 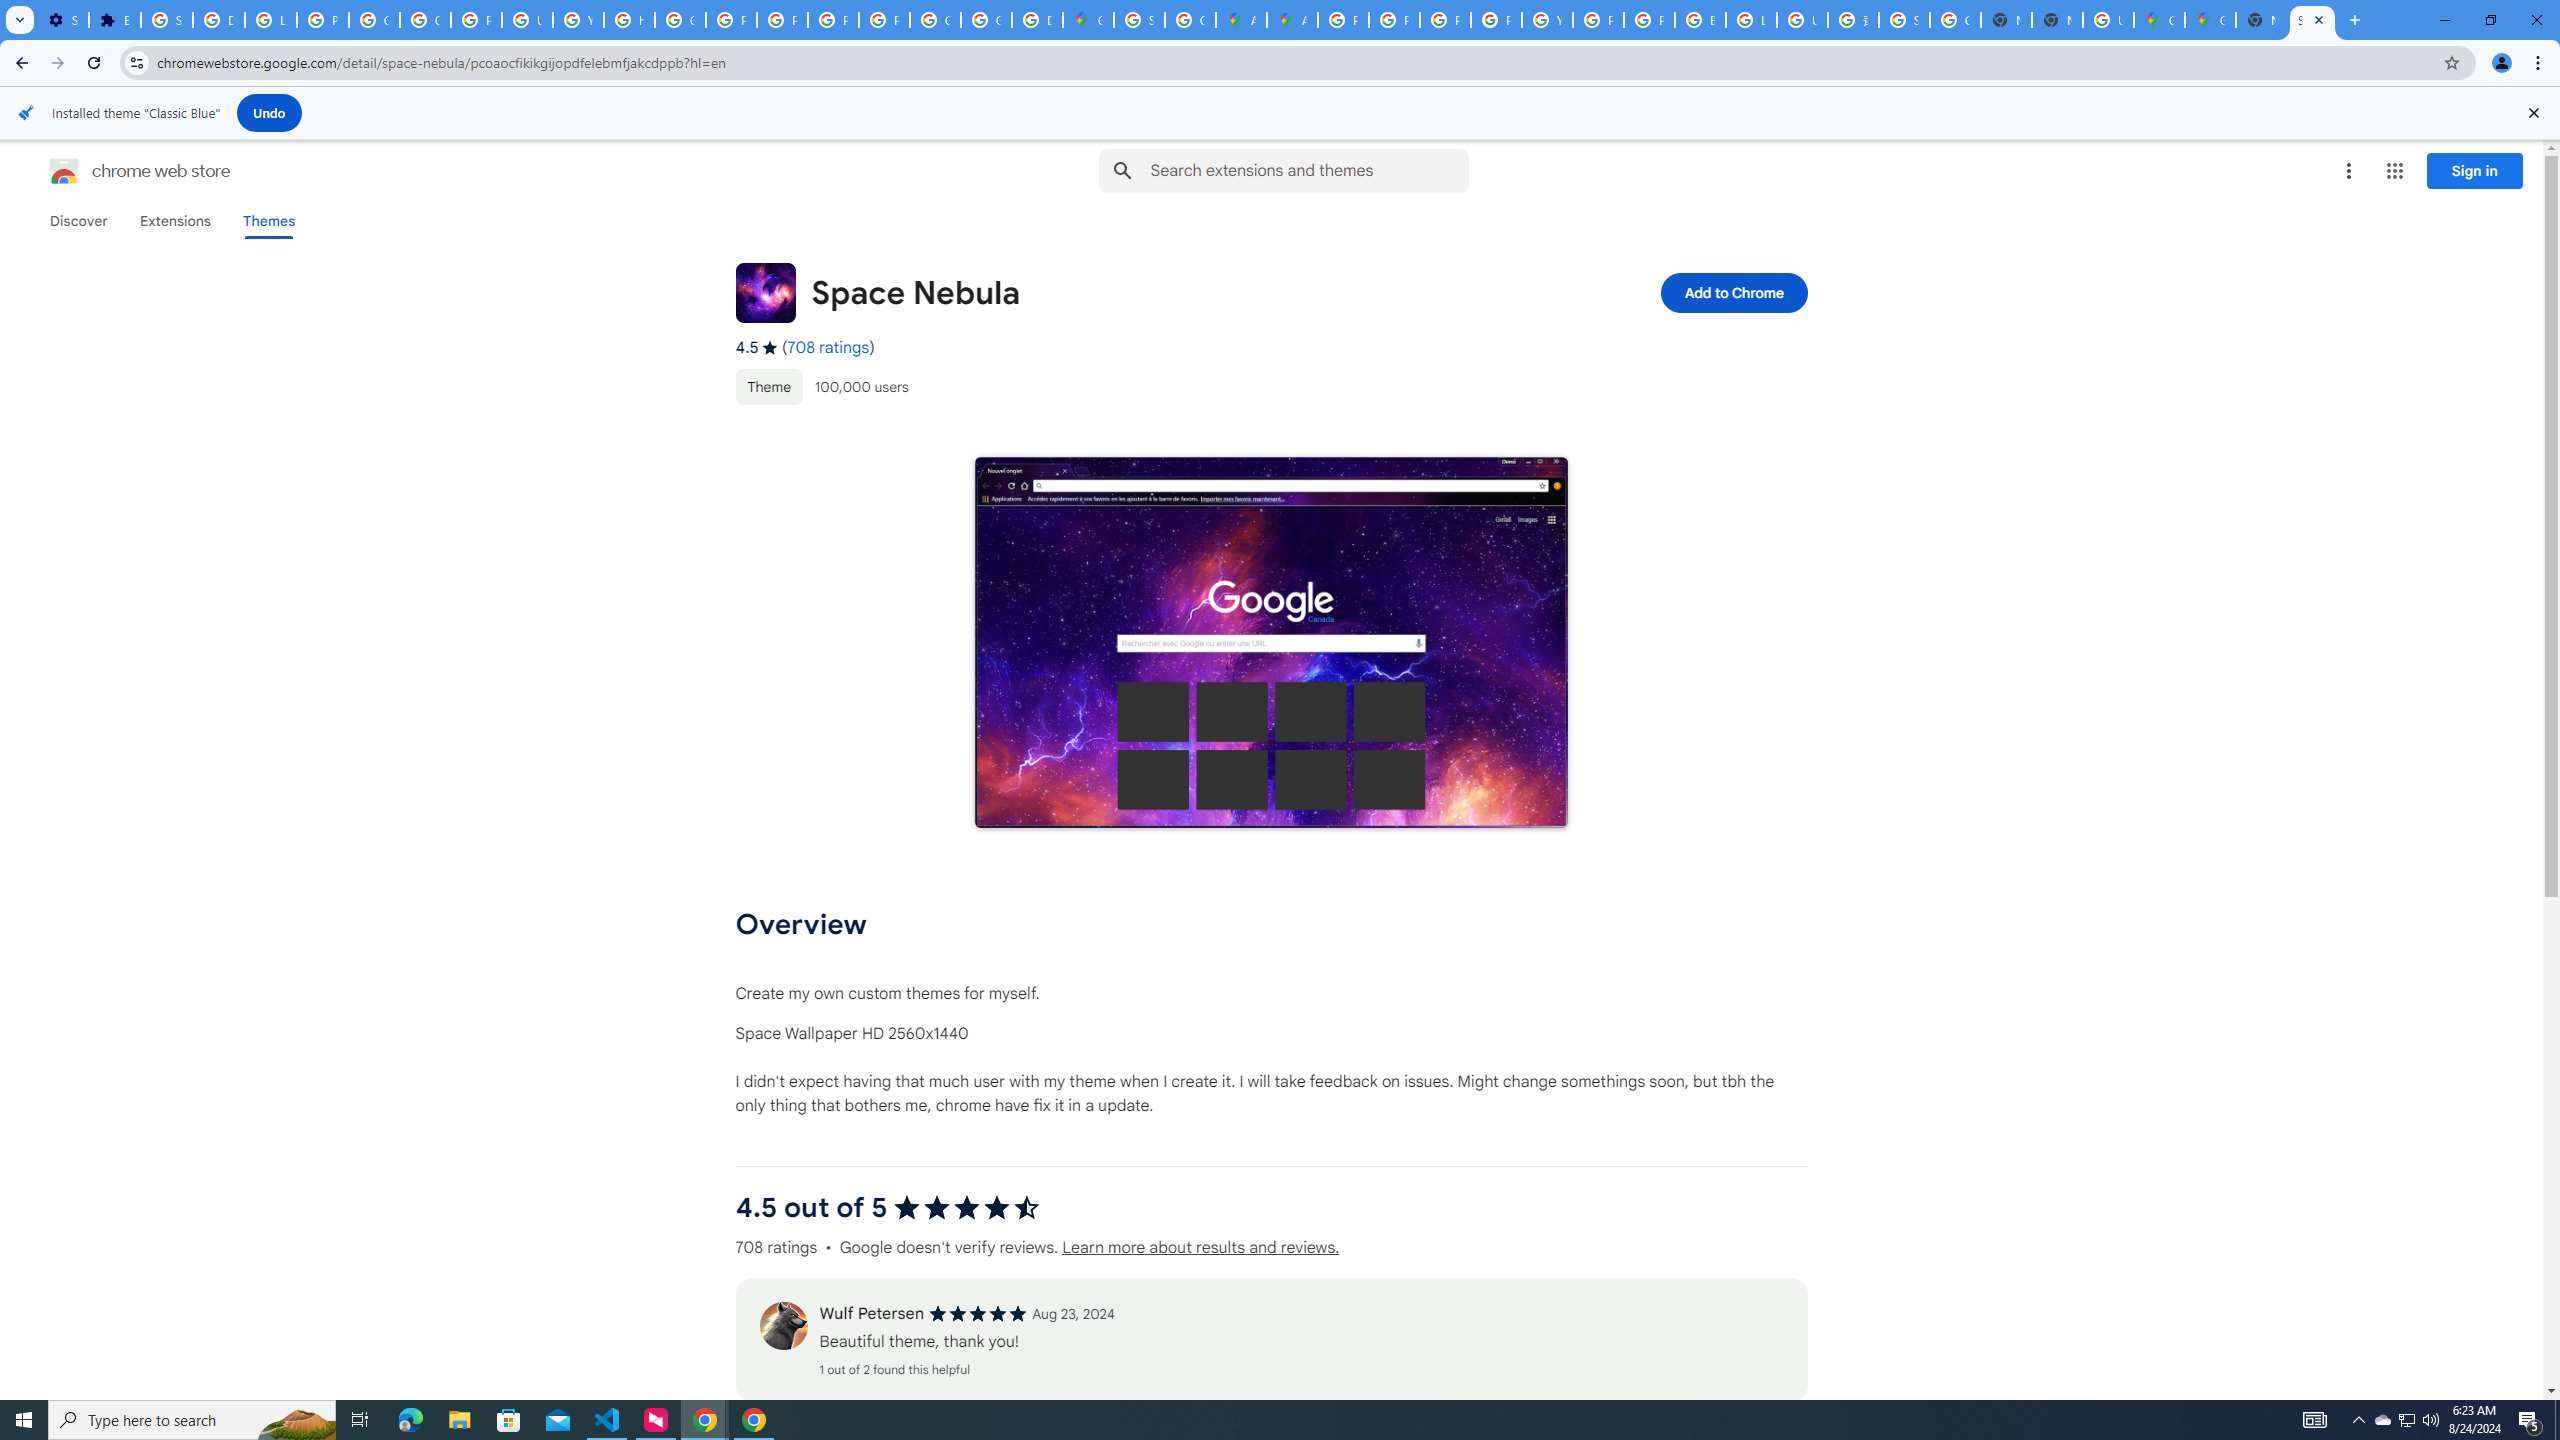 I want to click on 708 ratings, so click(x=828, y=348).